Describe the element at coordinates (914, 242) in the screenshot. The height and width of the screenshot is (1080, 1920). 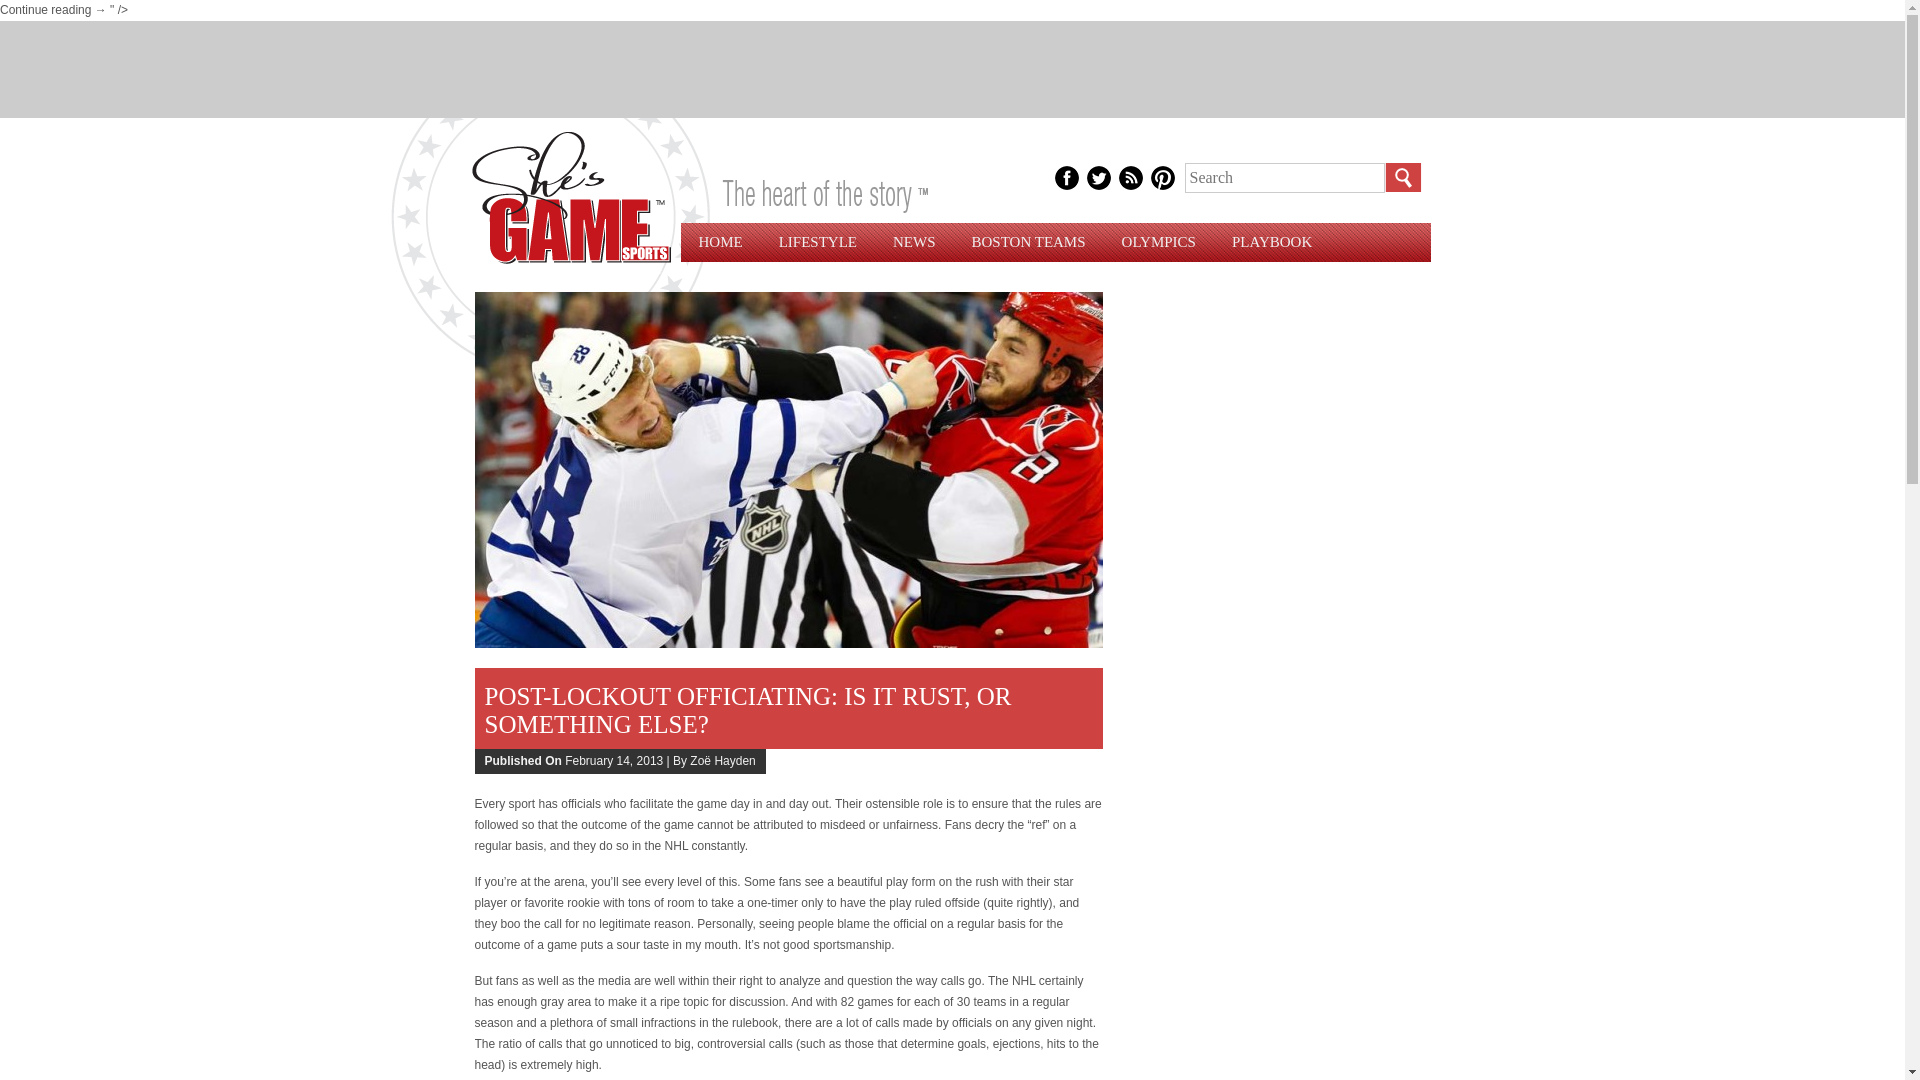
I see `NEWS` at that location.